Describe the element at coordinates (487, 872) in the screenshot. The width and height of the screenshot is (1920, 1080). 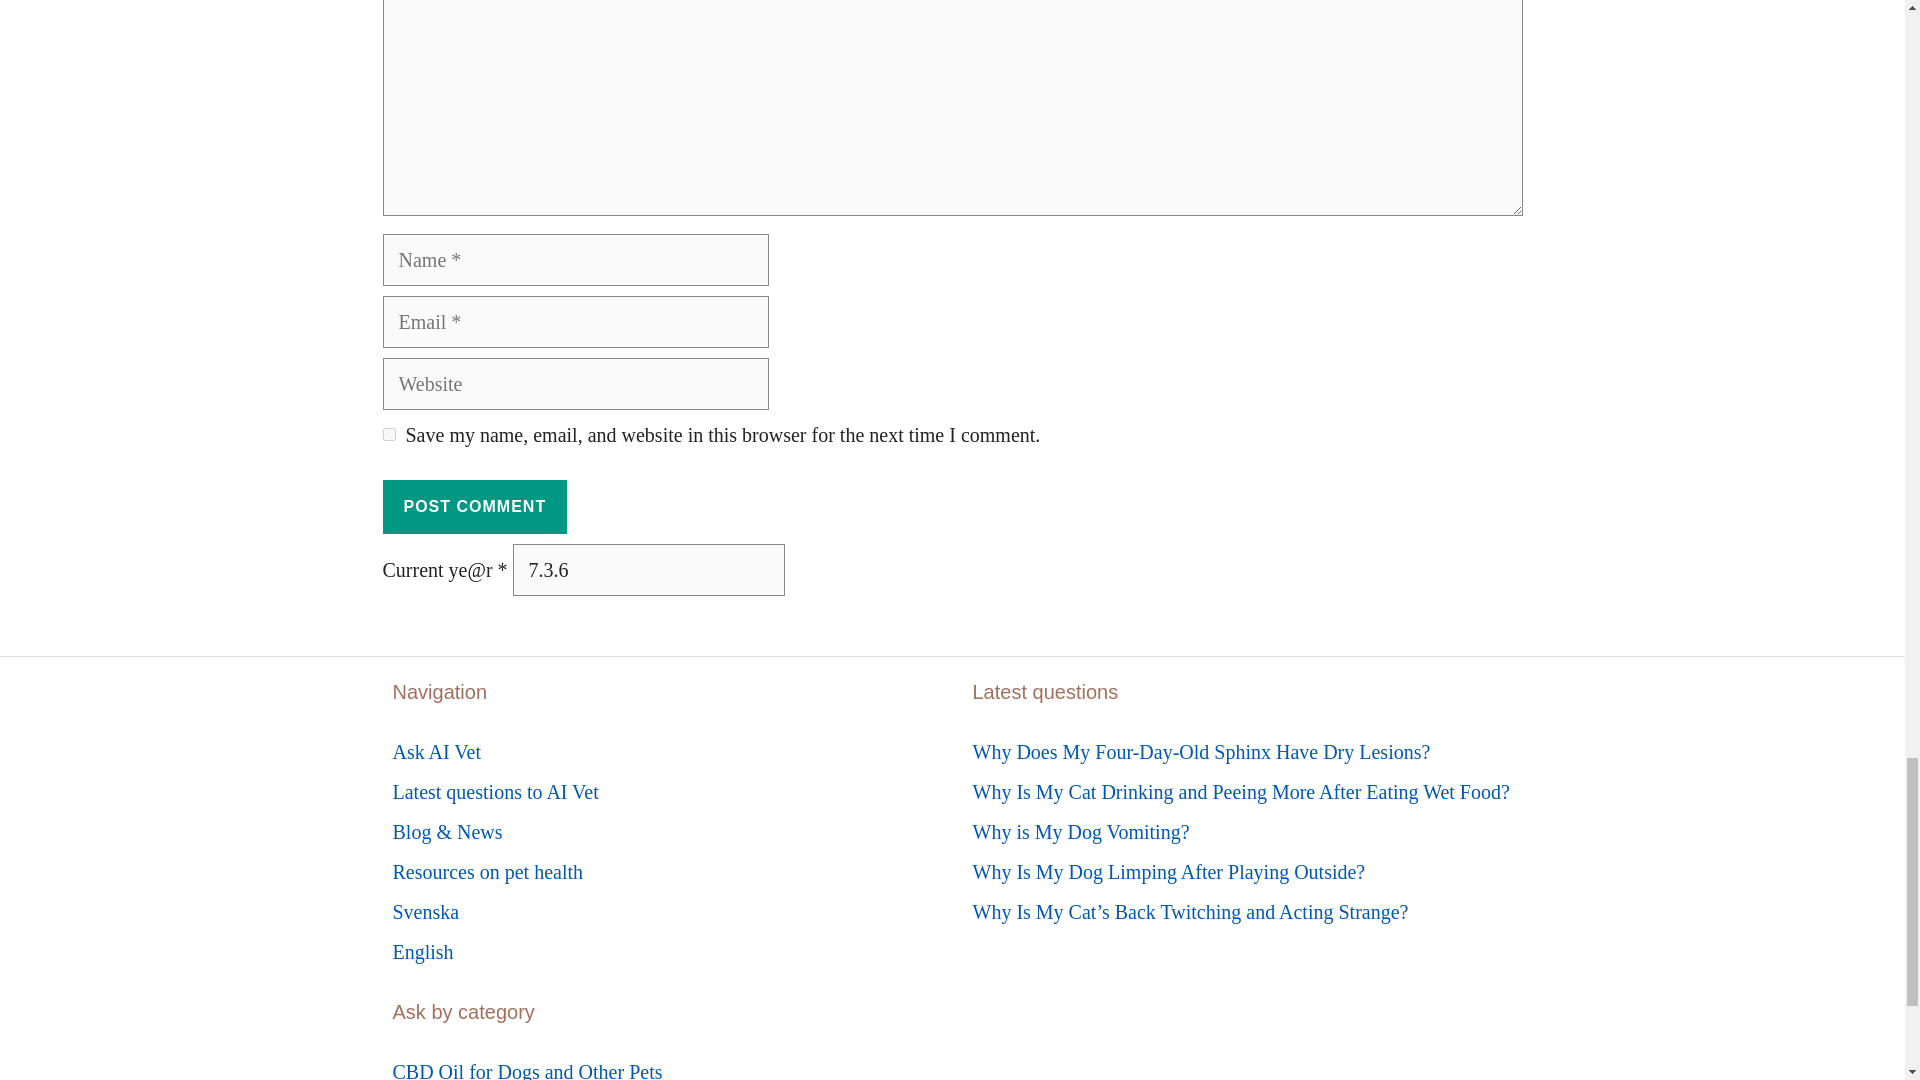
I see `Resources on pet health` at that location.